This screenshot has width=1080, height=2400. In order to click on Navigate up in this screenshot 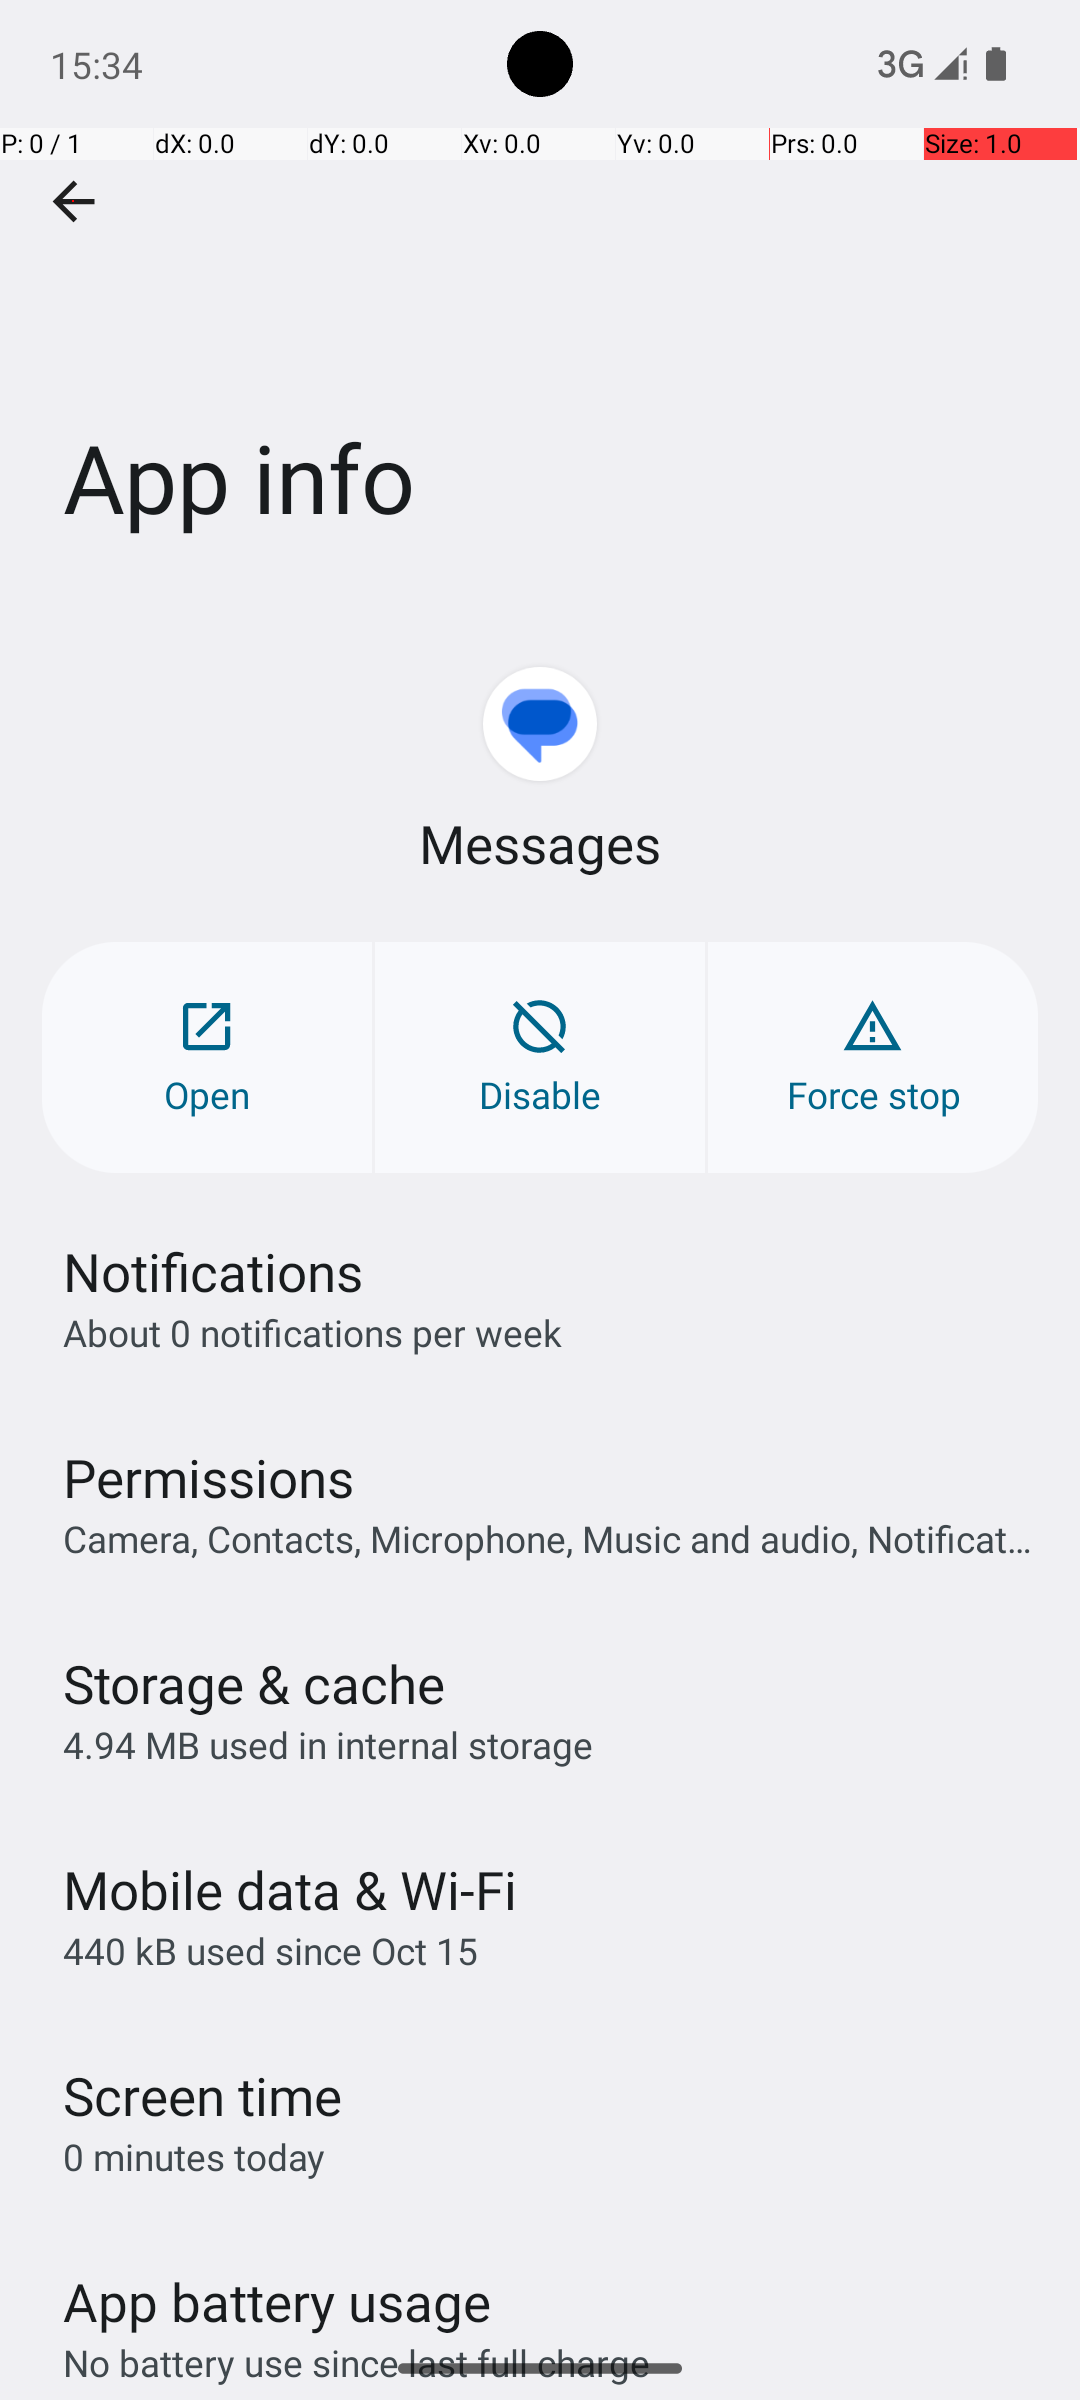, I will do `click(74, 202)`.